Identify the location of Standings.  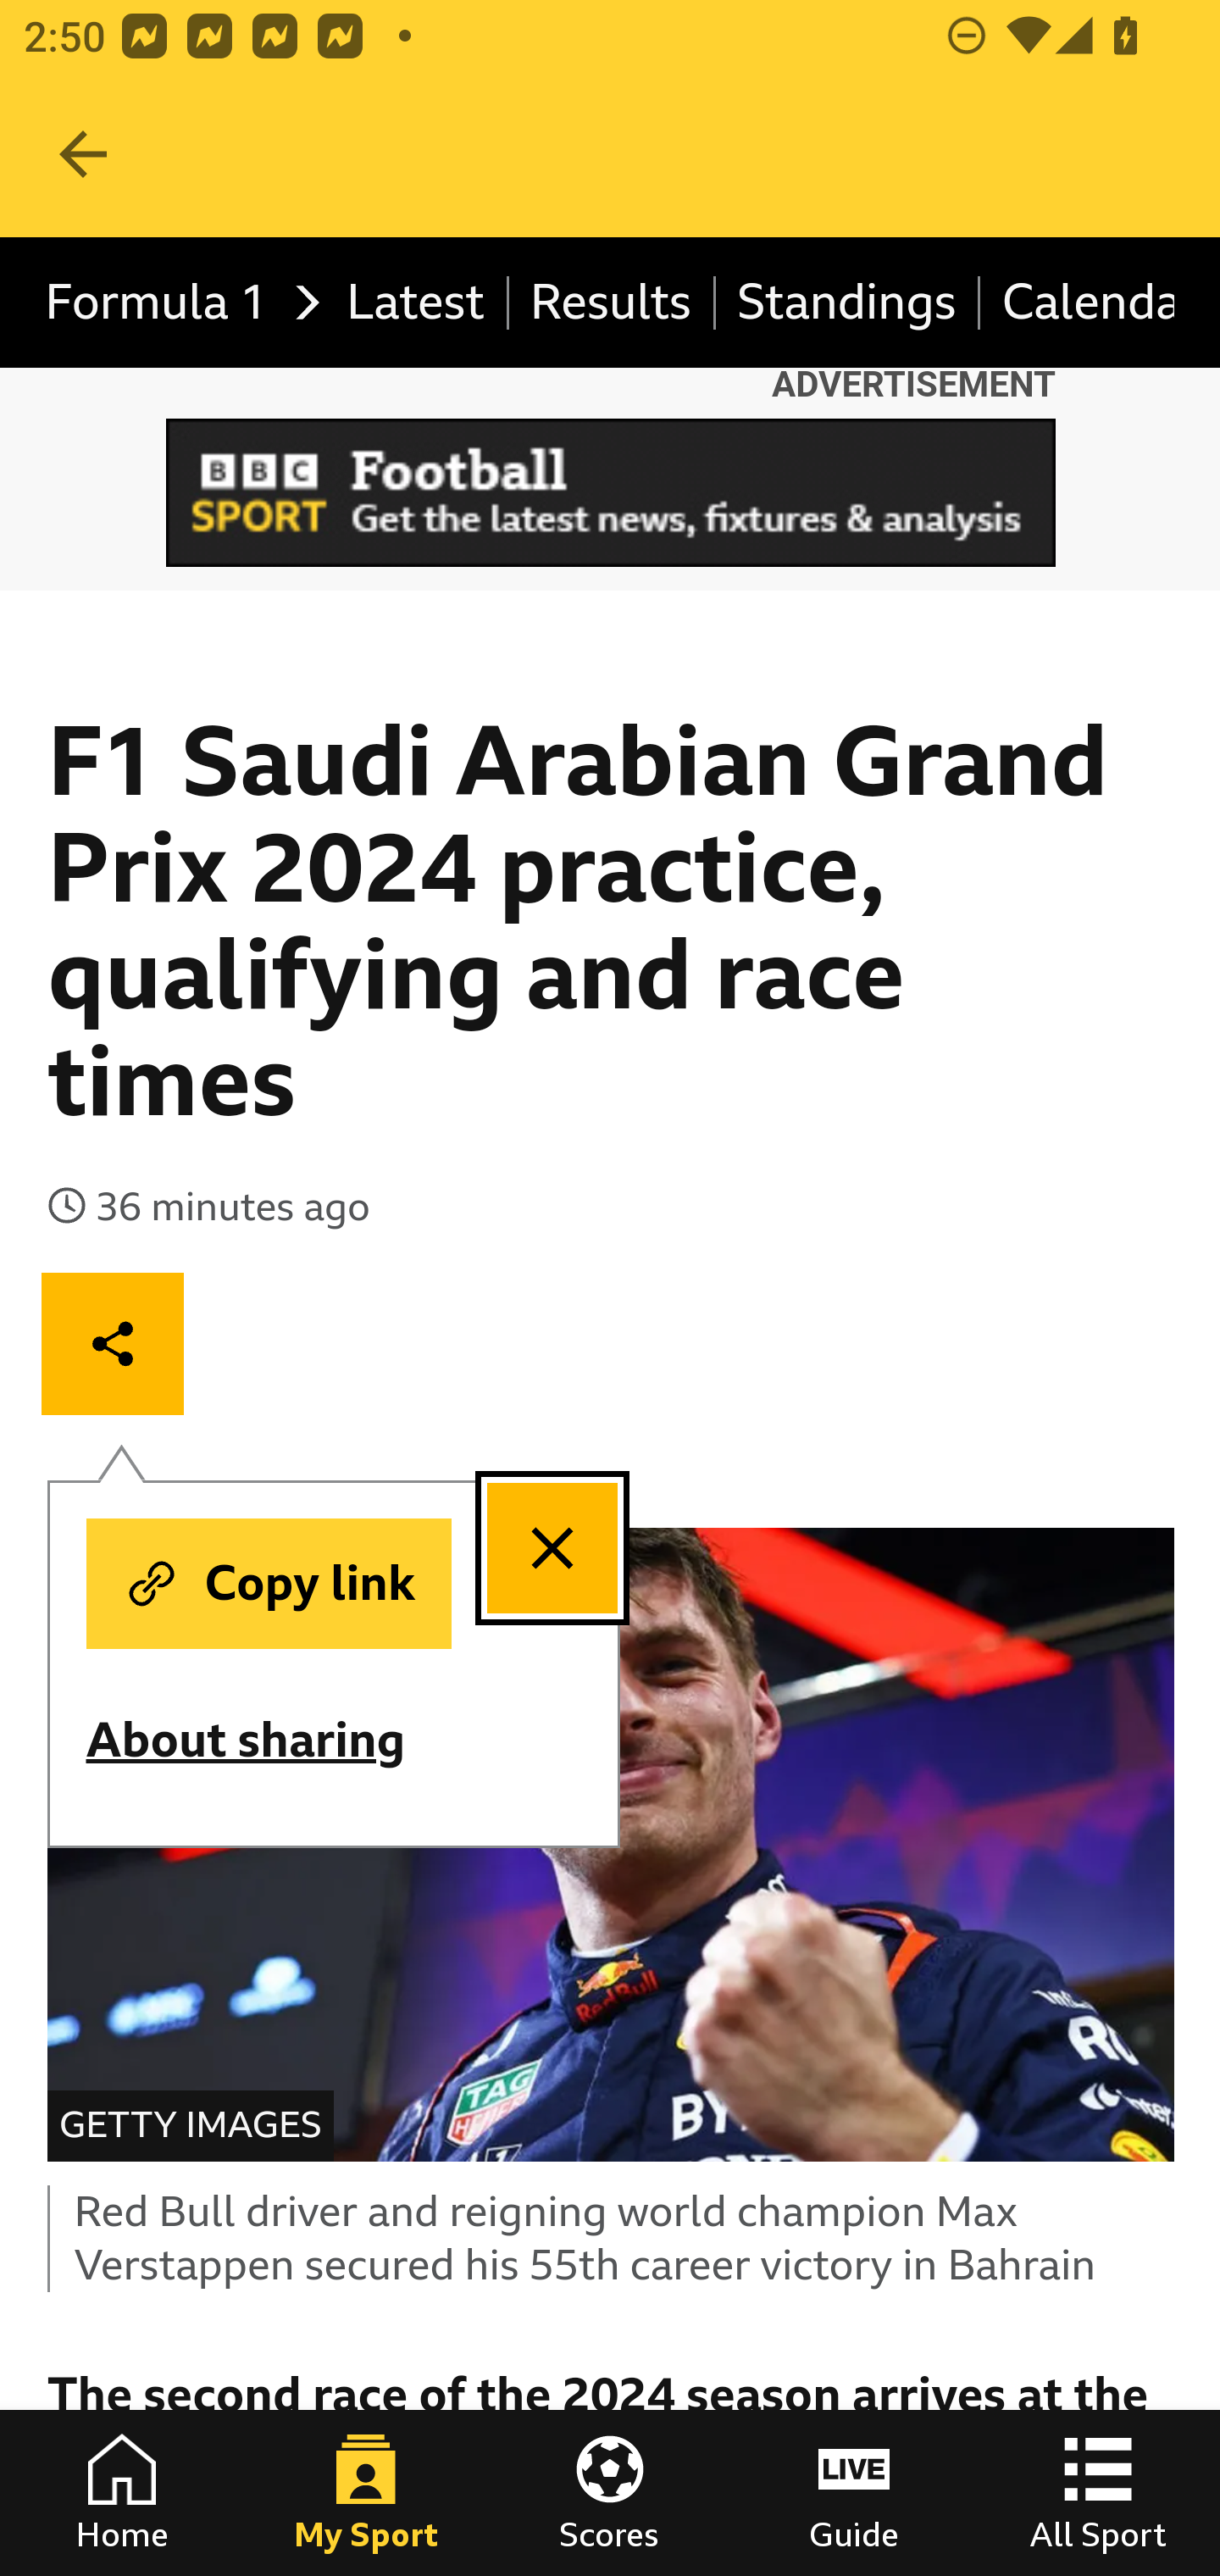
(847, 303).